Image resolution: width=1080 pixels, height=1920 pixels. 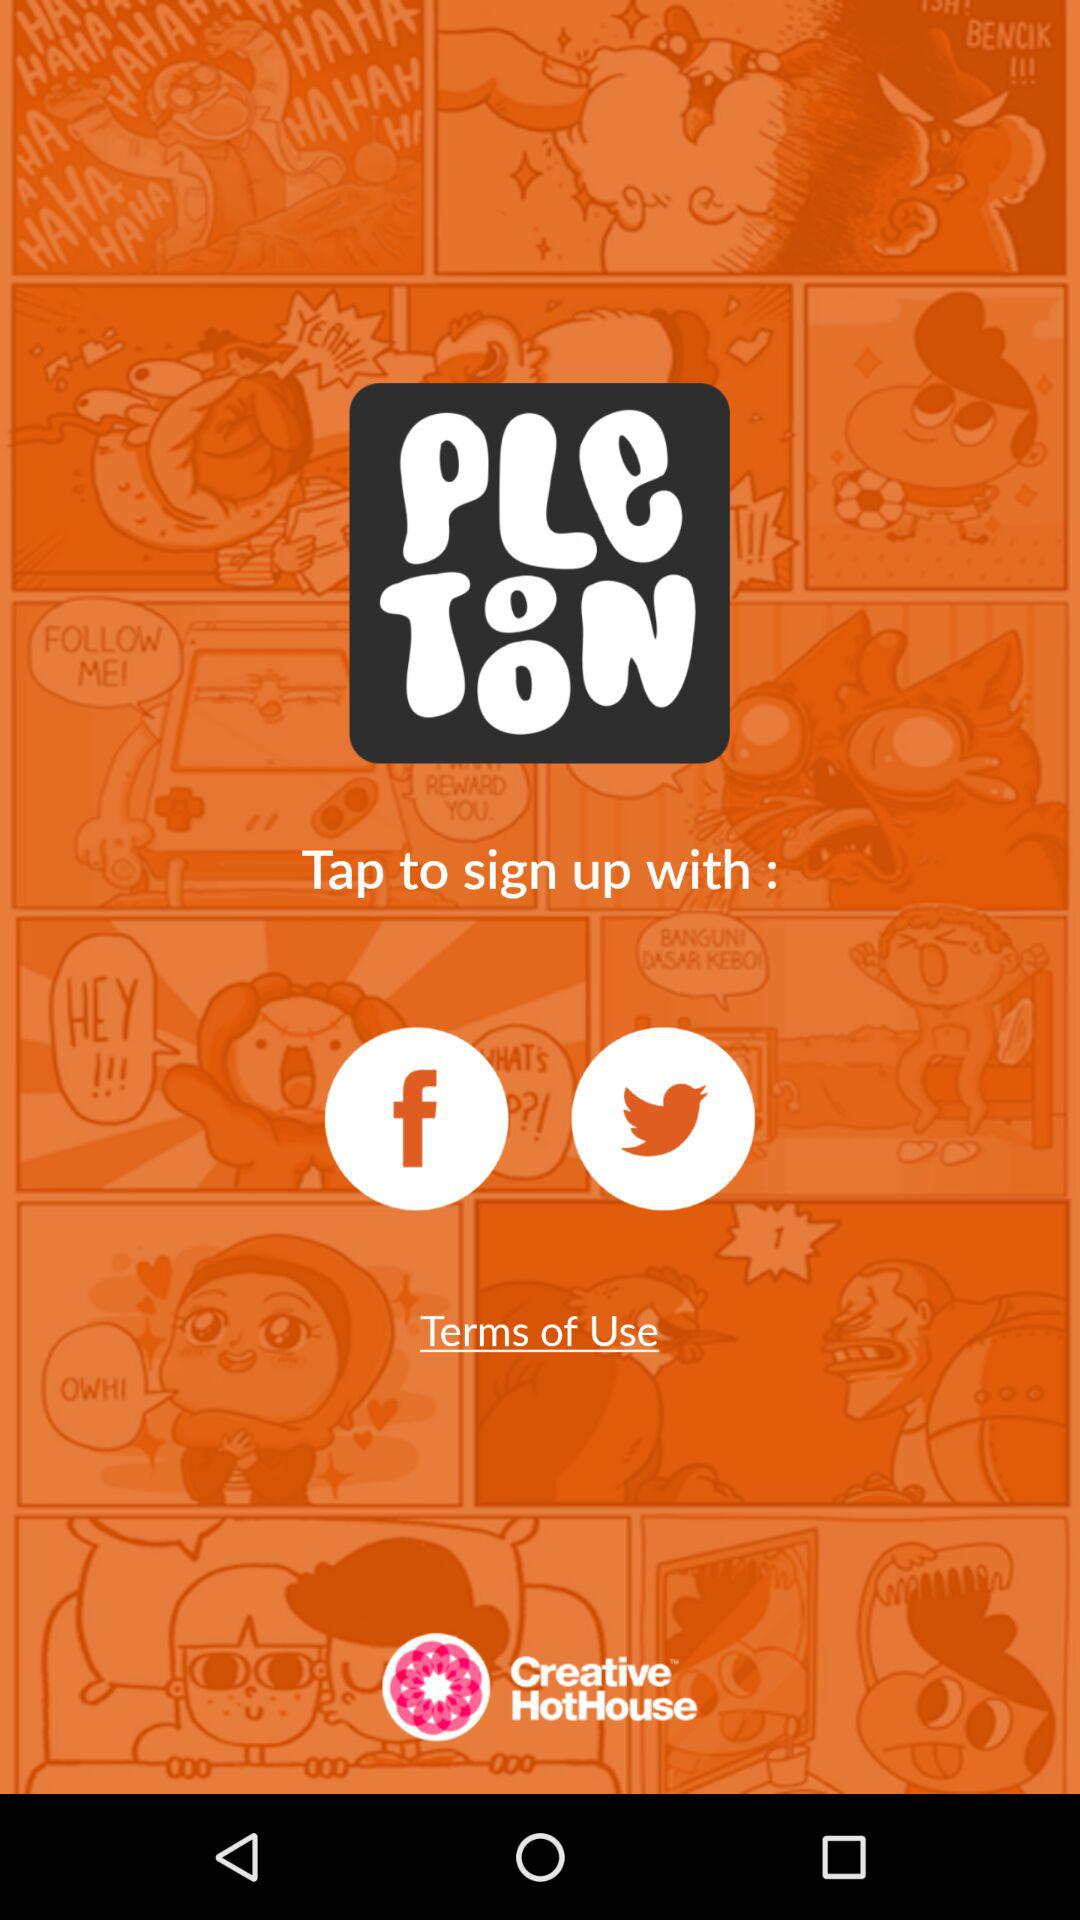 What do you see at coordinates (663, 1119) in the screenshot?
I see `sign up with twitter` at bounding box center [663, 1119].